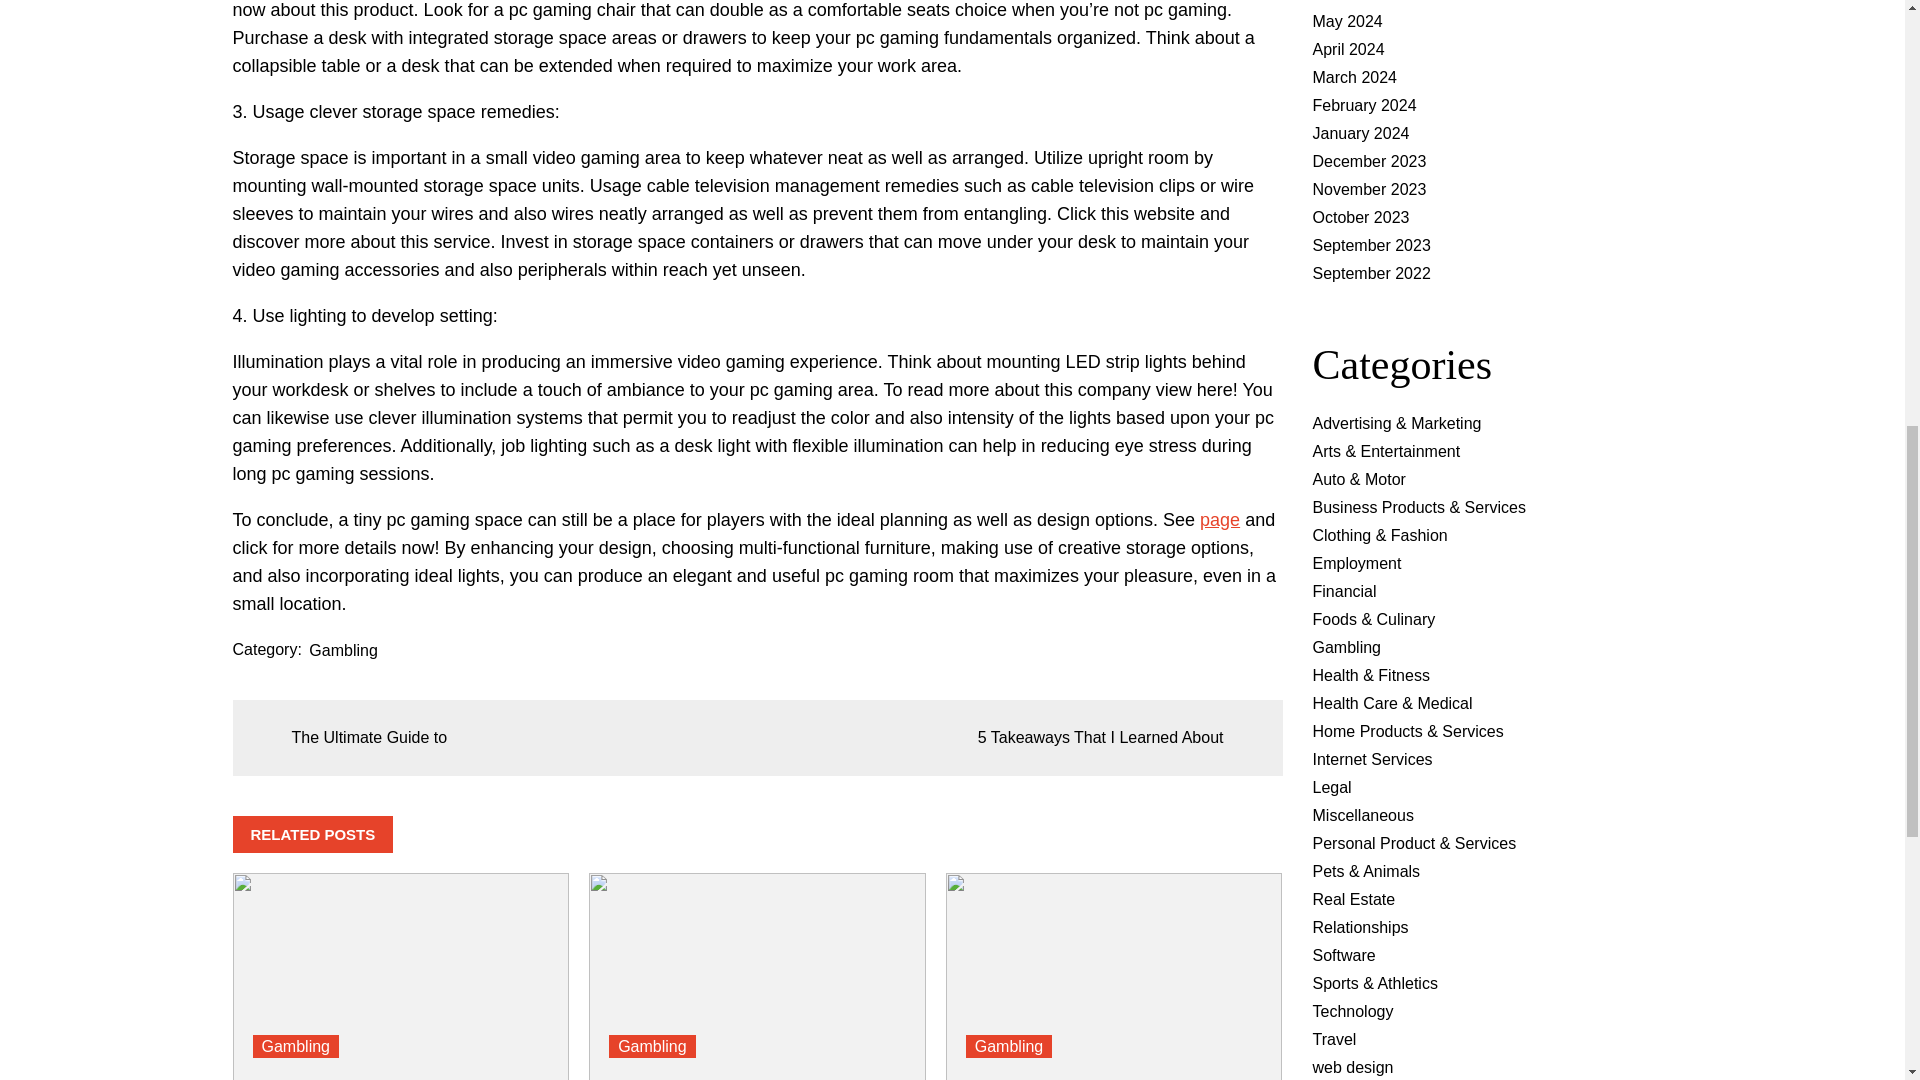 This screenshot has height=1080, width=1920. What do you see at coordinates (1368, 161) in the screenshot?
I see `December 2023` at bounding box center [1368, 161].